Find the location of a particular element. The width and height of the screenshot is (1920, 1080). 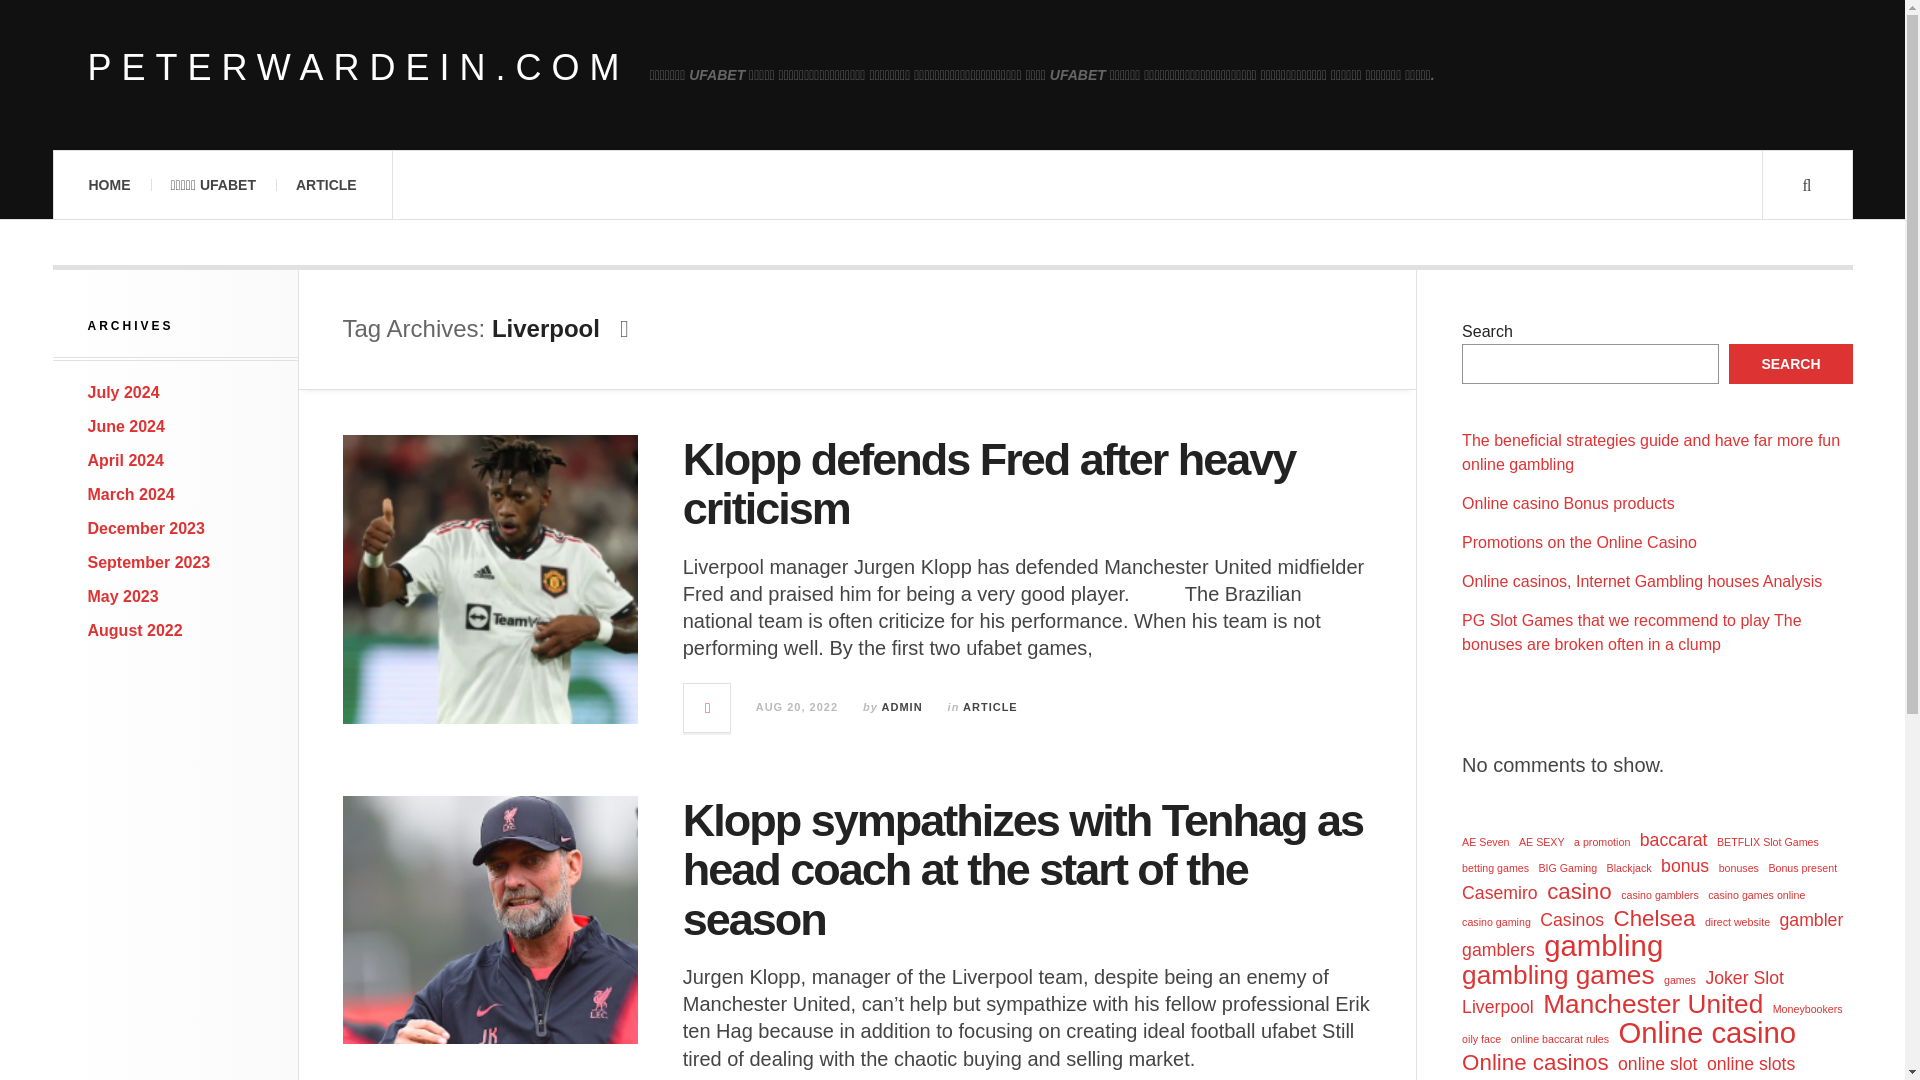

June 2024 is located at coordinates (126, 426).